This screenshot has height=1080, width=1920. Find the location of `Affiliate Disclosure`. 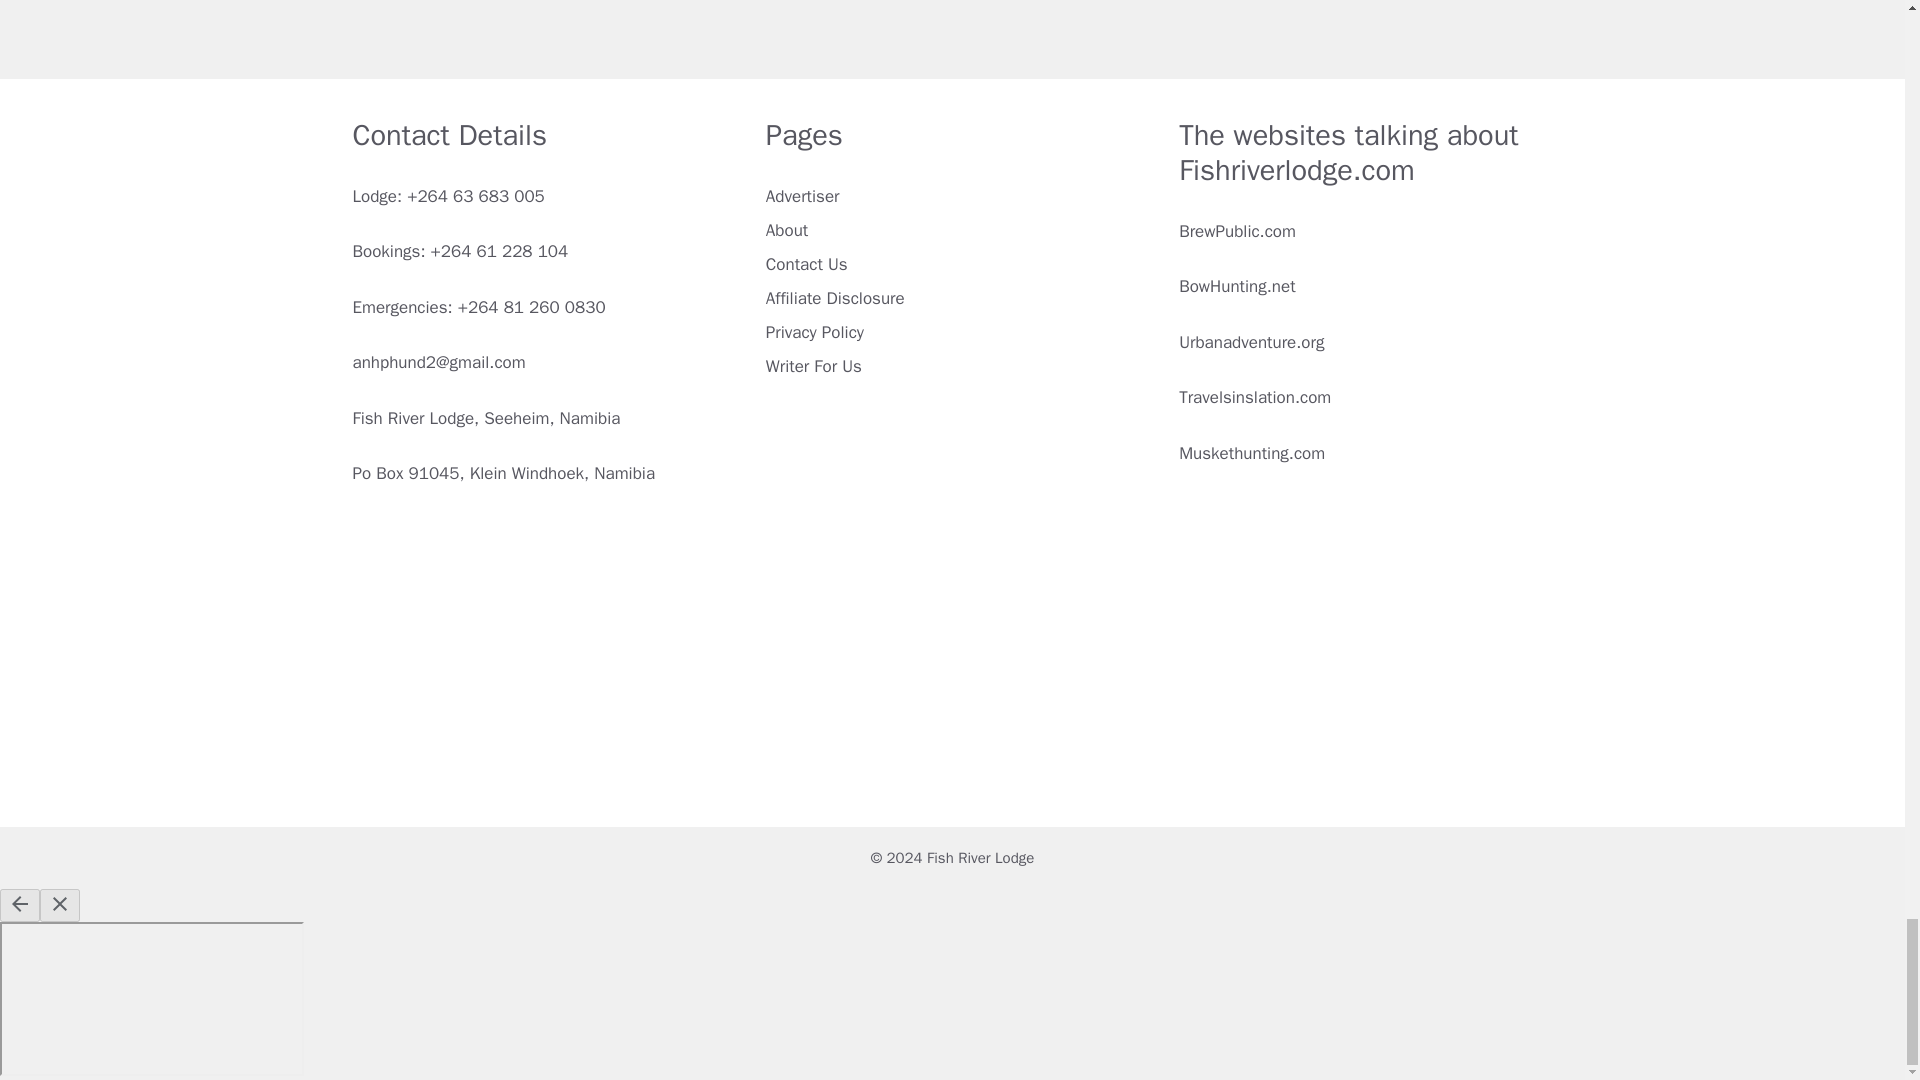

Affiliate Disclosure is located at coordinates (835, 298).